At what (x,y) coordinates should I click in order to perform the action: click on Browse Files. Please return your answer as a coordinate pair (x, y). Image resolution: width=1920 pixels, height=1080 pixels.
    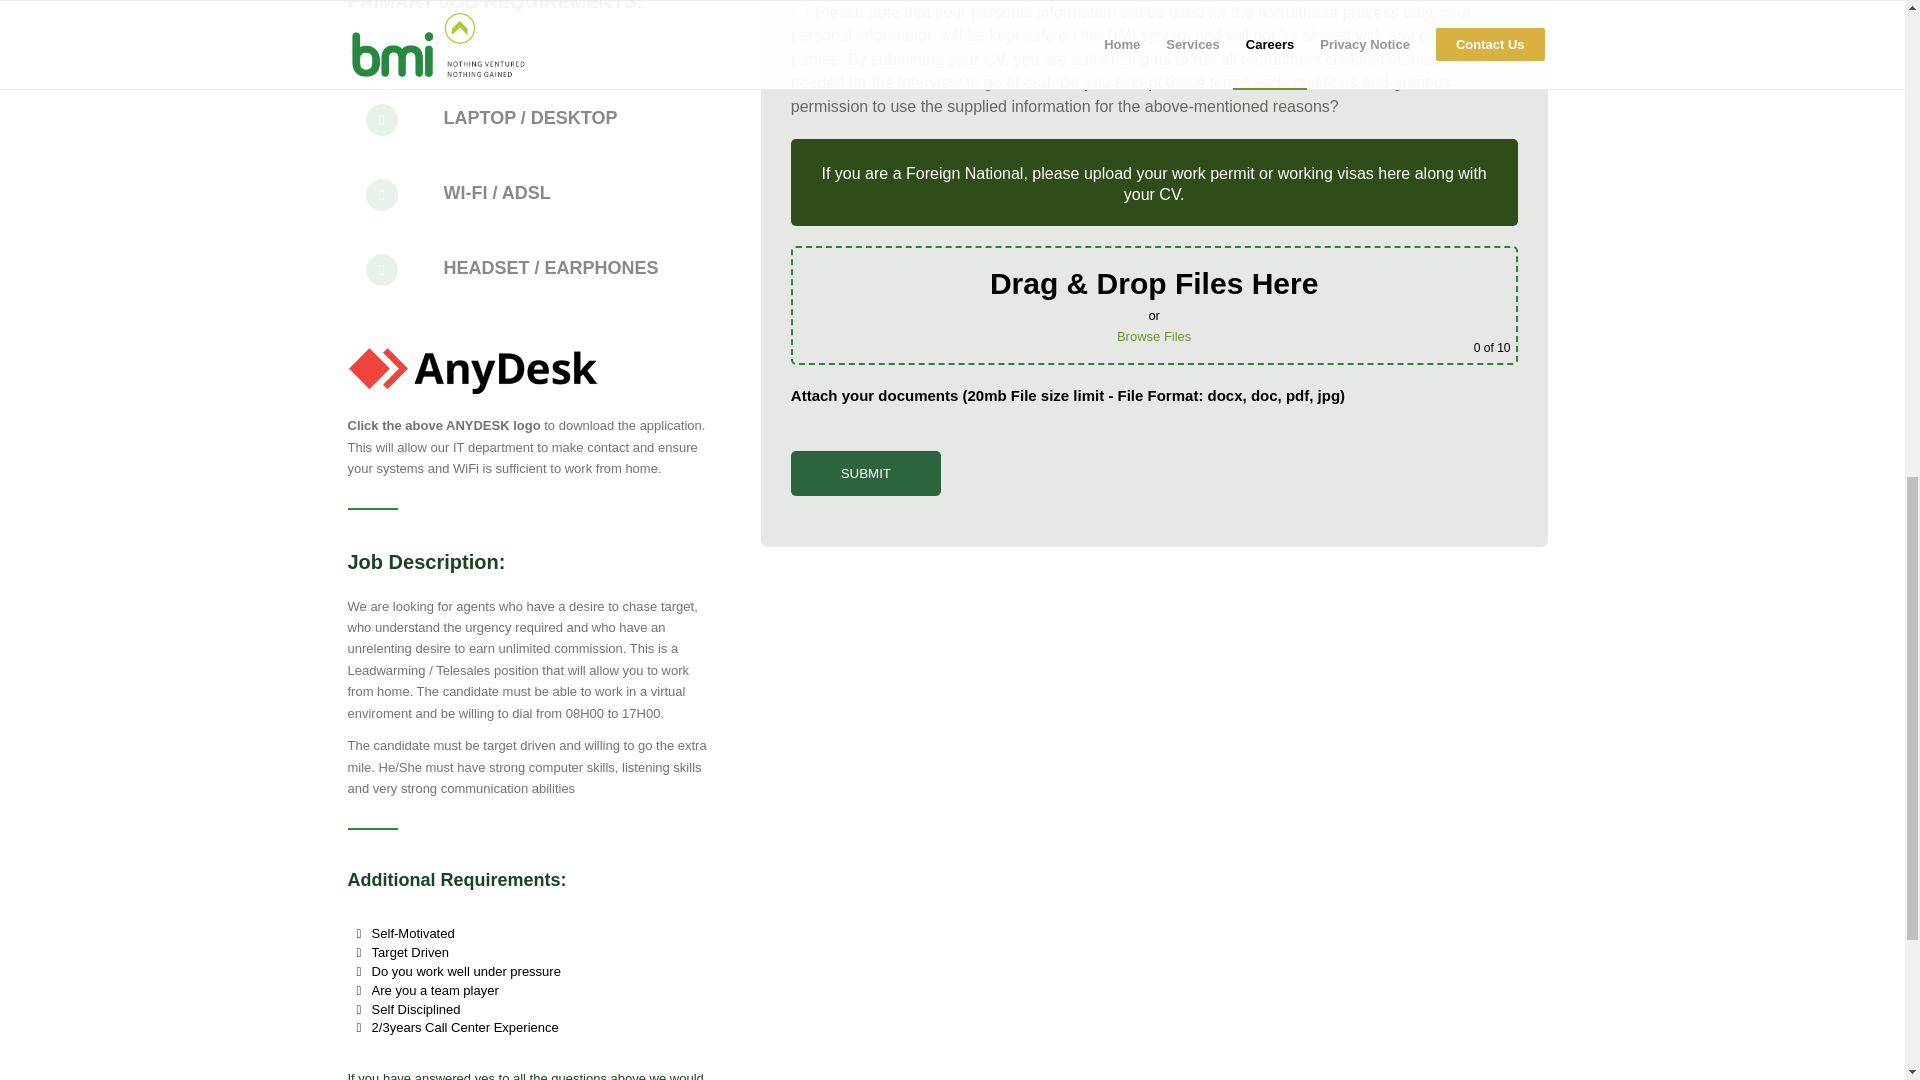
    Looking at the image, I should click on (1154, 336).